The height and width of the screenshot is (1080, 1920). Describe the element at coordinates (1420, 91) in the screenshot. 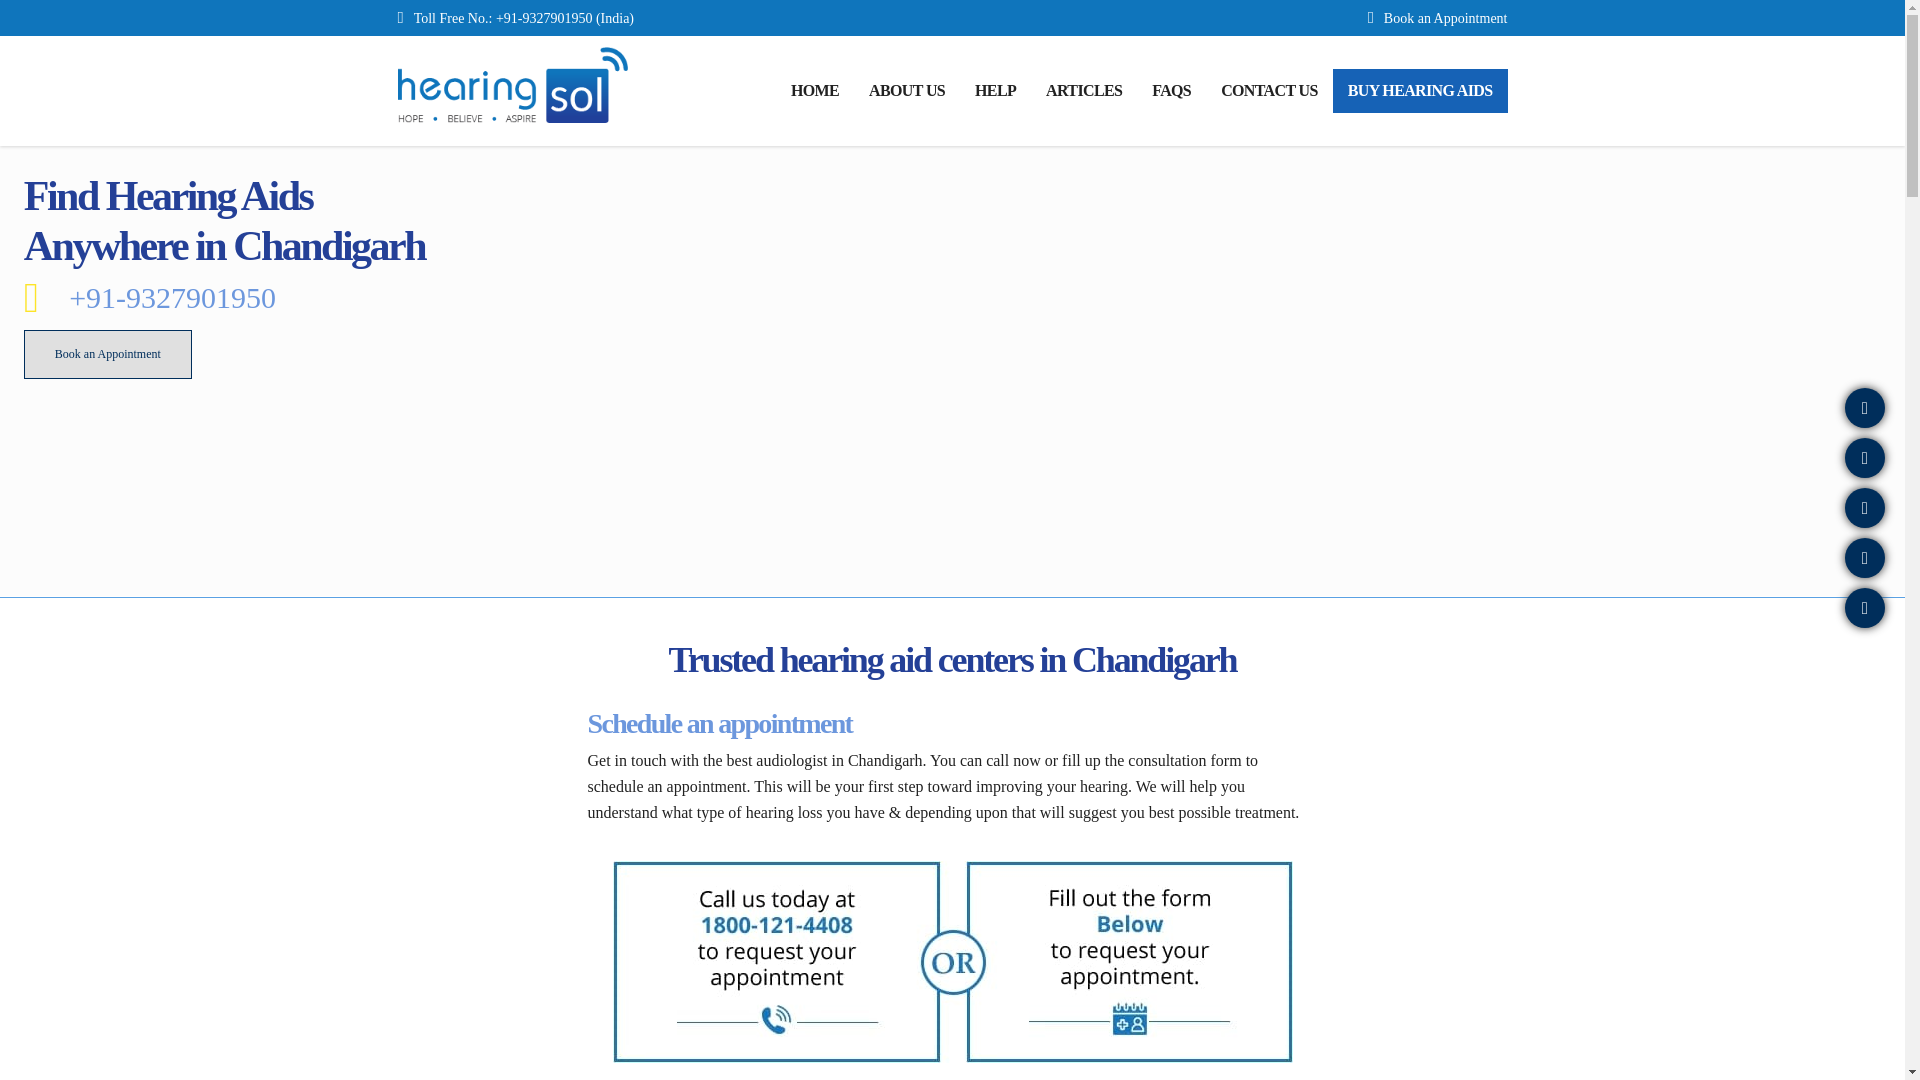

I see `BUY HEARING AIDS` at that location.